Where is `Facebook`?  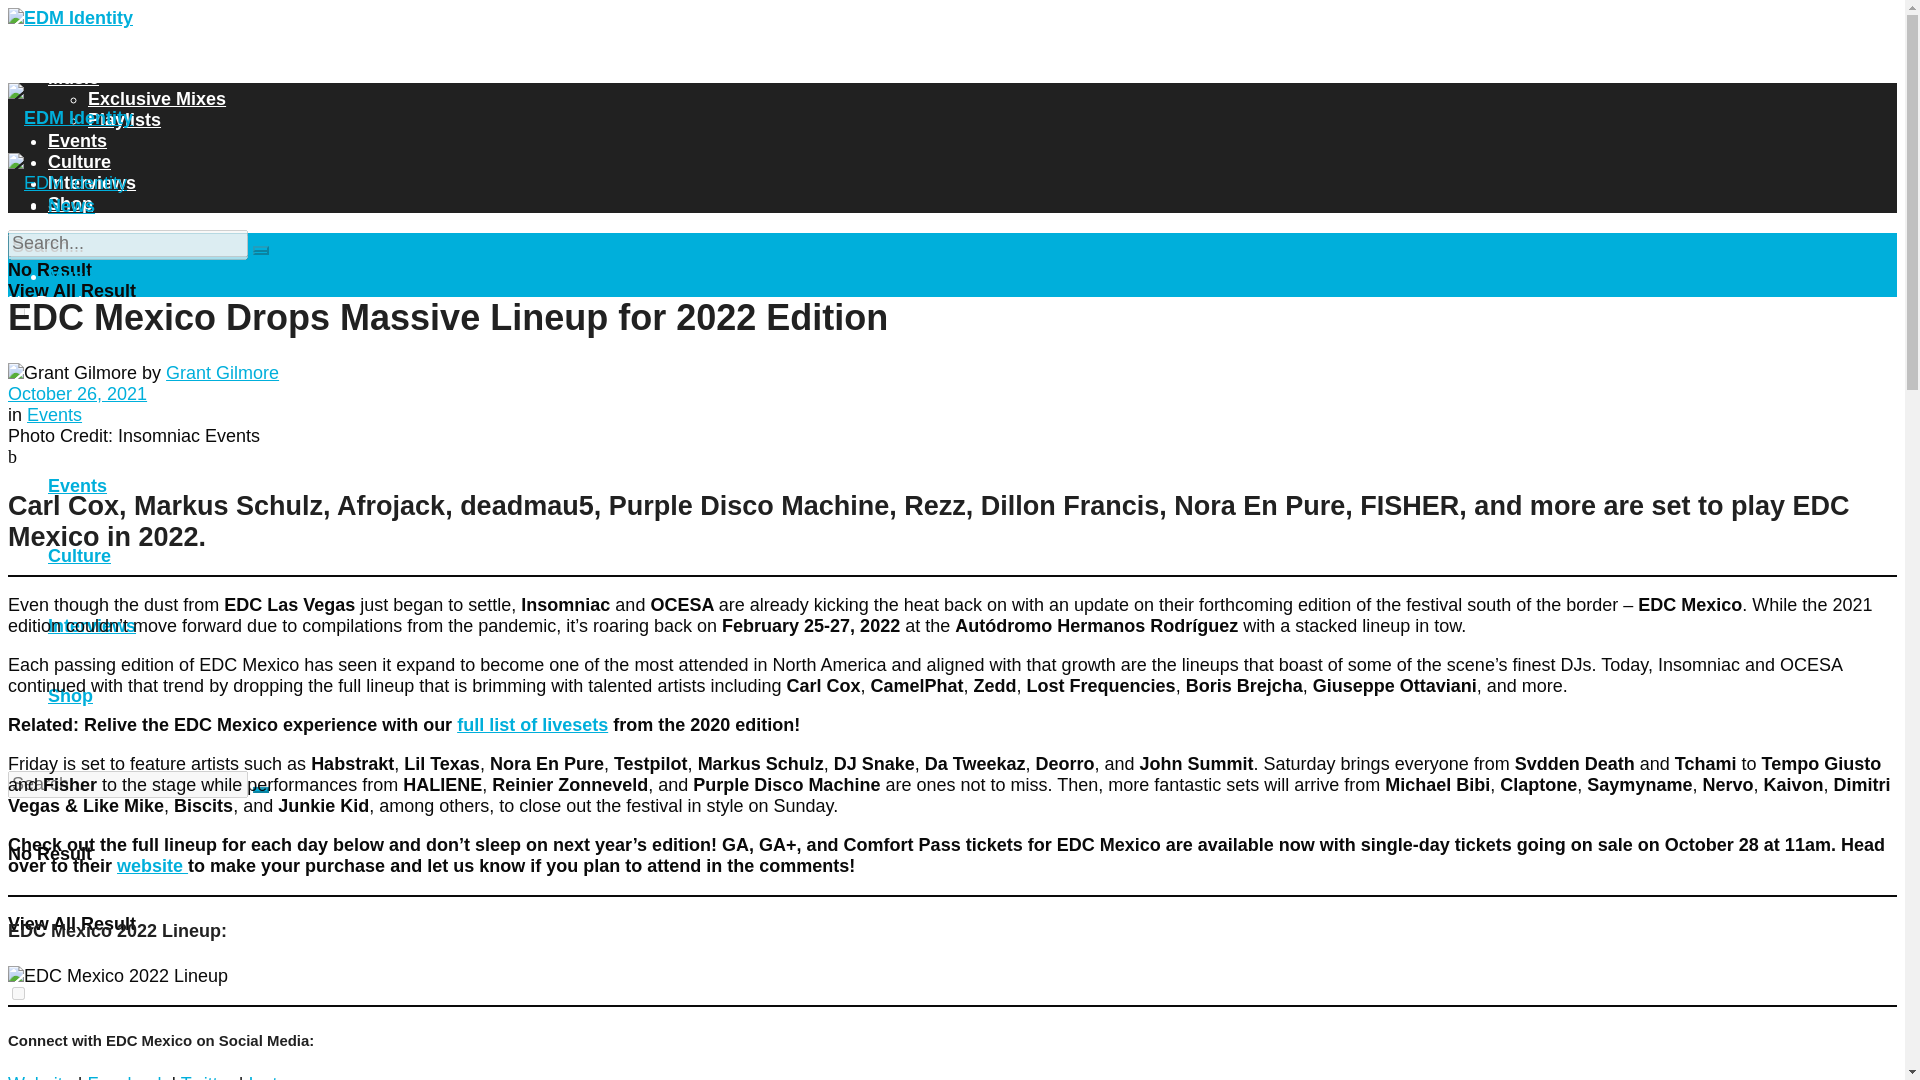
Facebook is located at coordinates (126, 1076).